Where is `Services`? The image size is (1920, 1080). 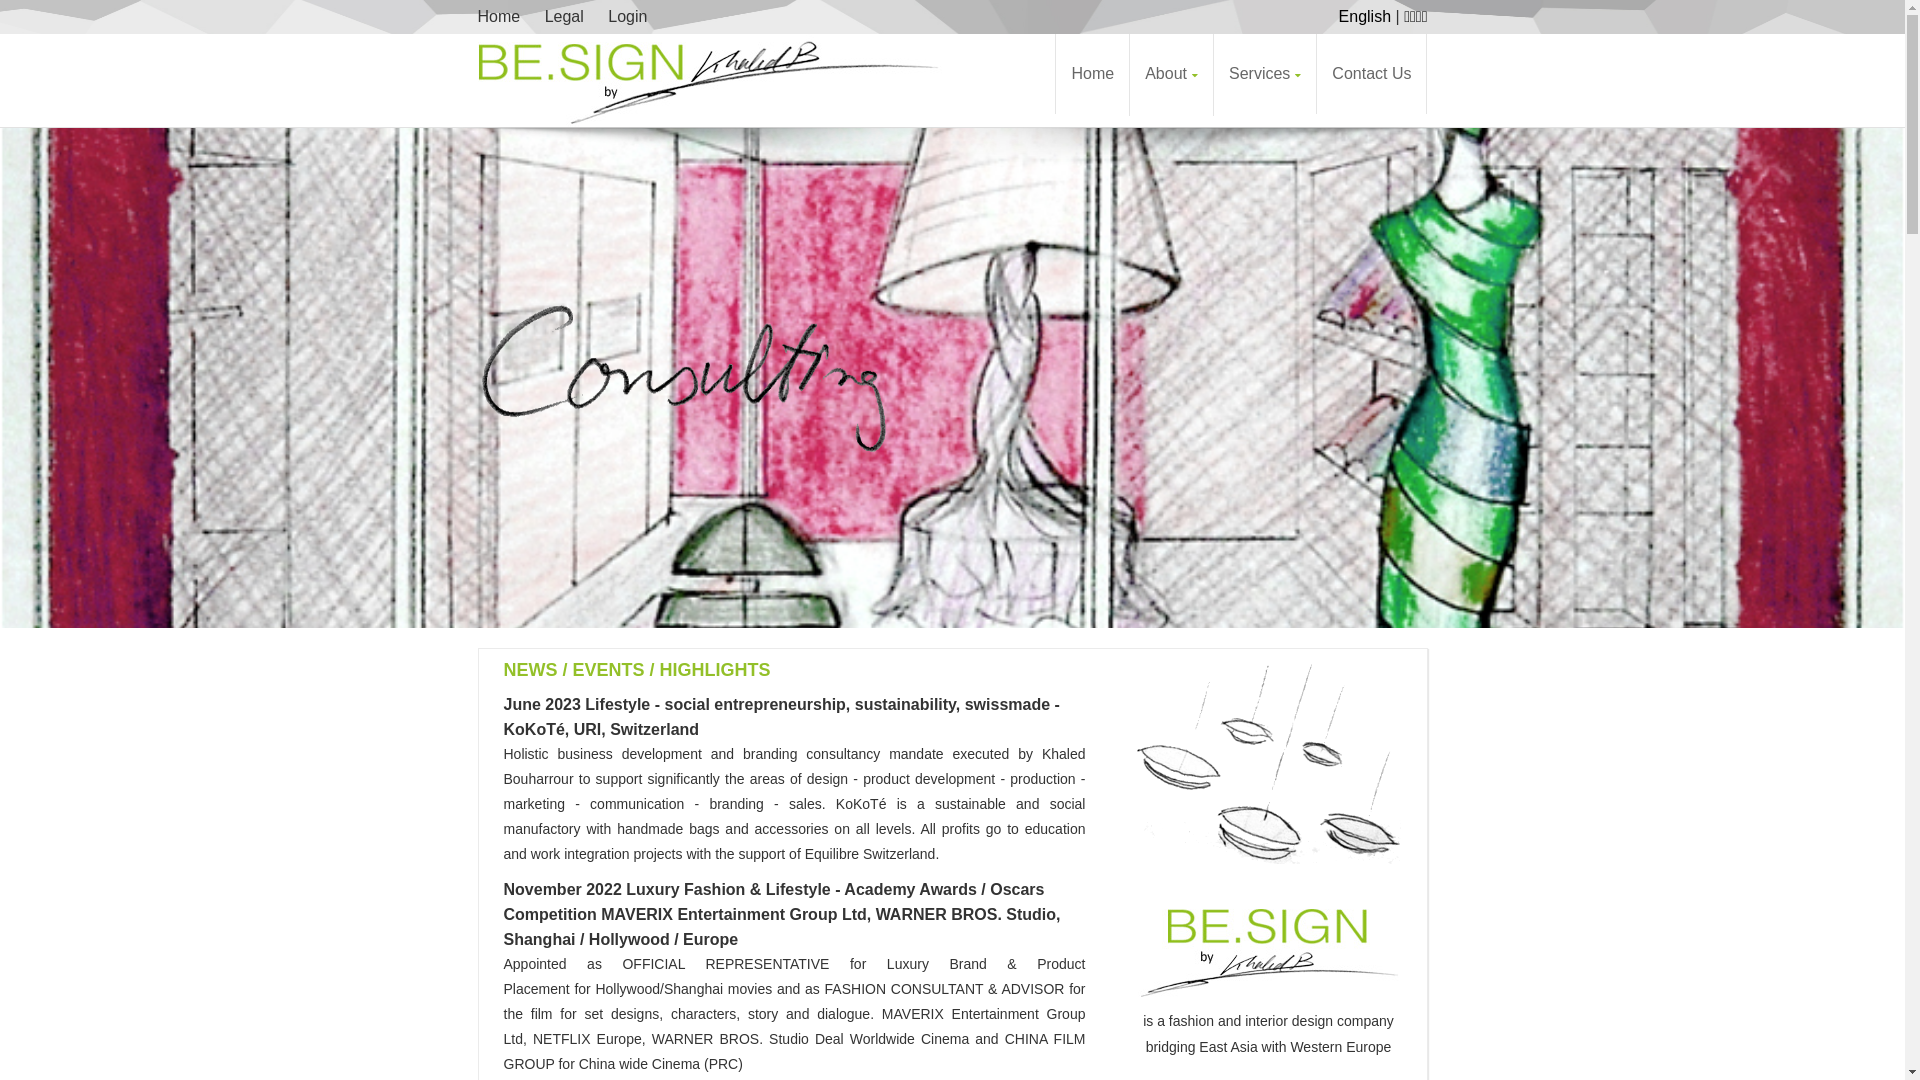
Services is located at coordinates (1265, 75).